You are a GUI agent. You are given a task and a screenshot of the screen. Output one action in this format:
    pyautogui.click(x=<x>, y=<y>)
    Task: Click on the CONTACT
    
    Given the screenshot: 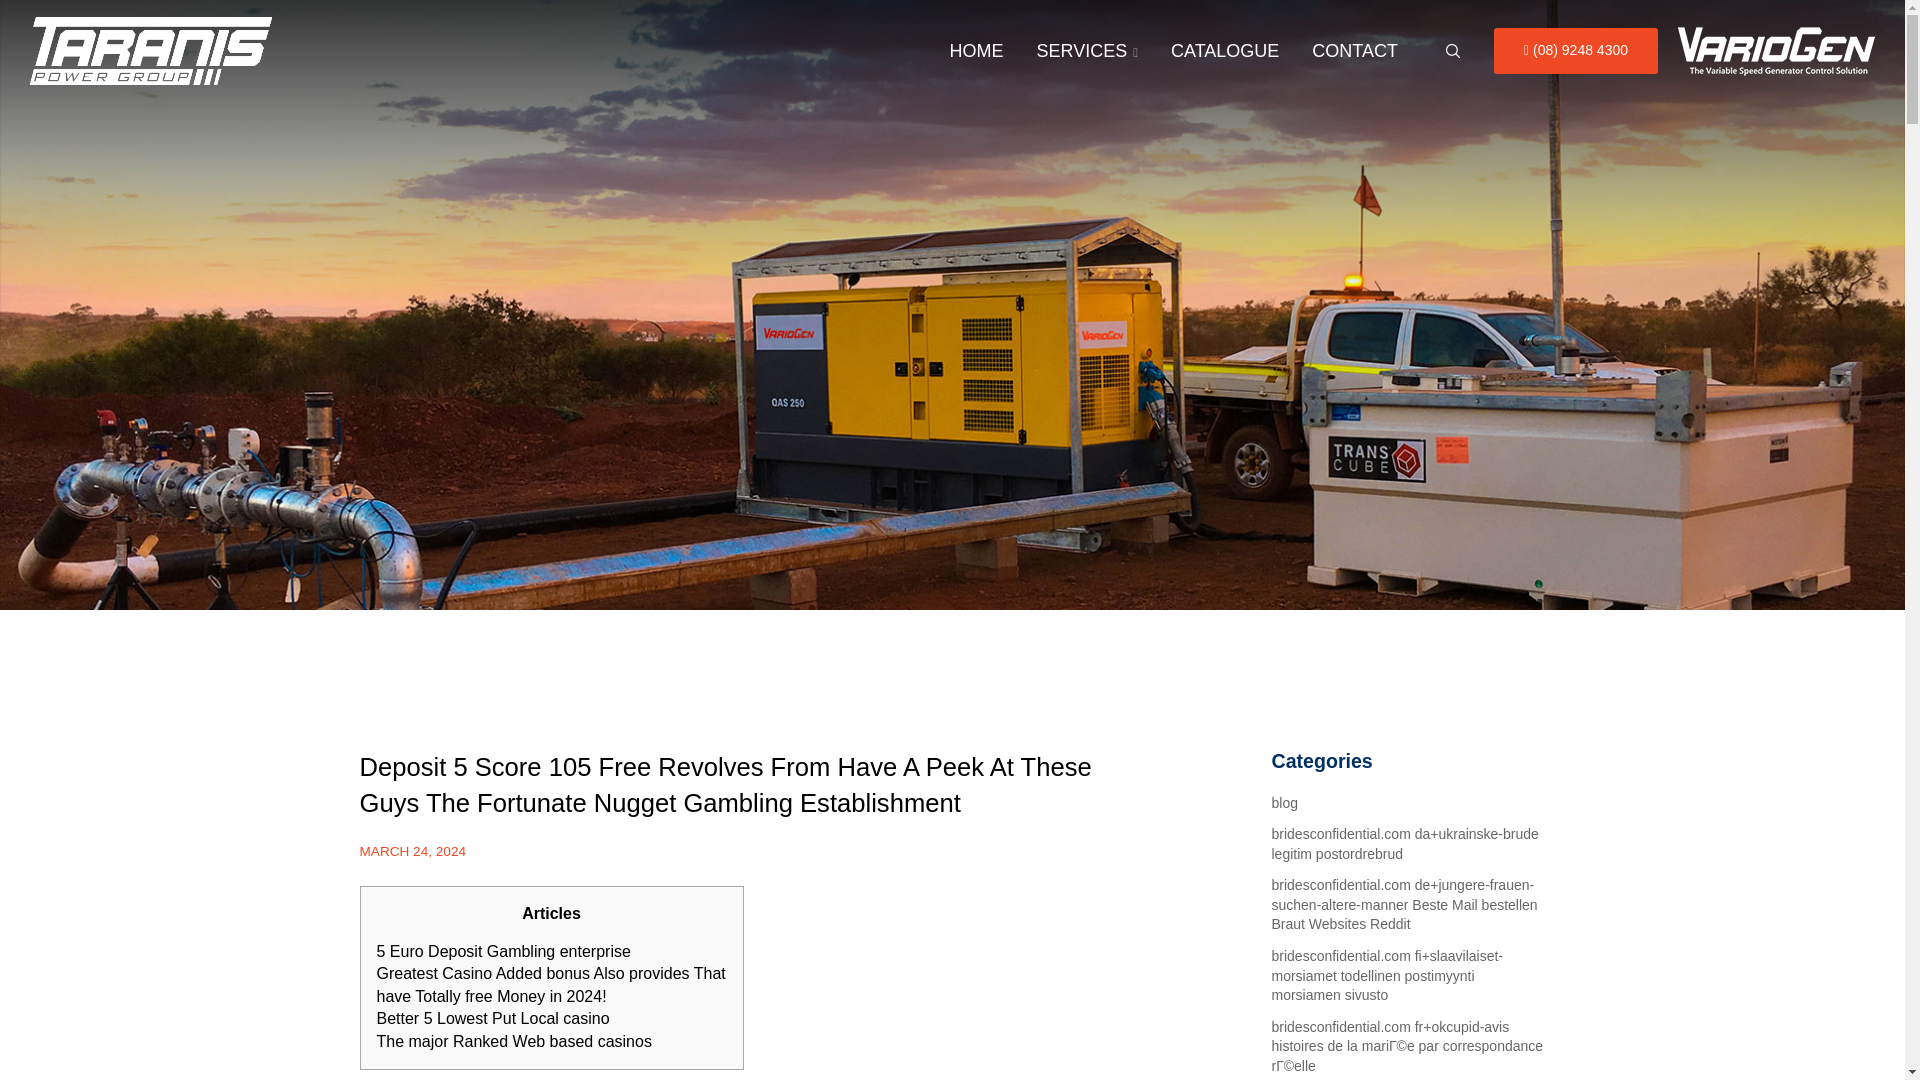 What is the action you would take?
    pyautogui.click(x=1354, y=52)
    